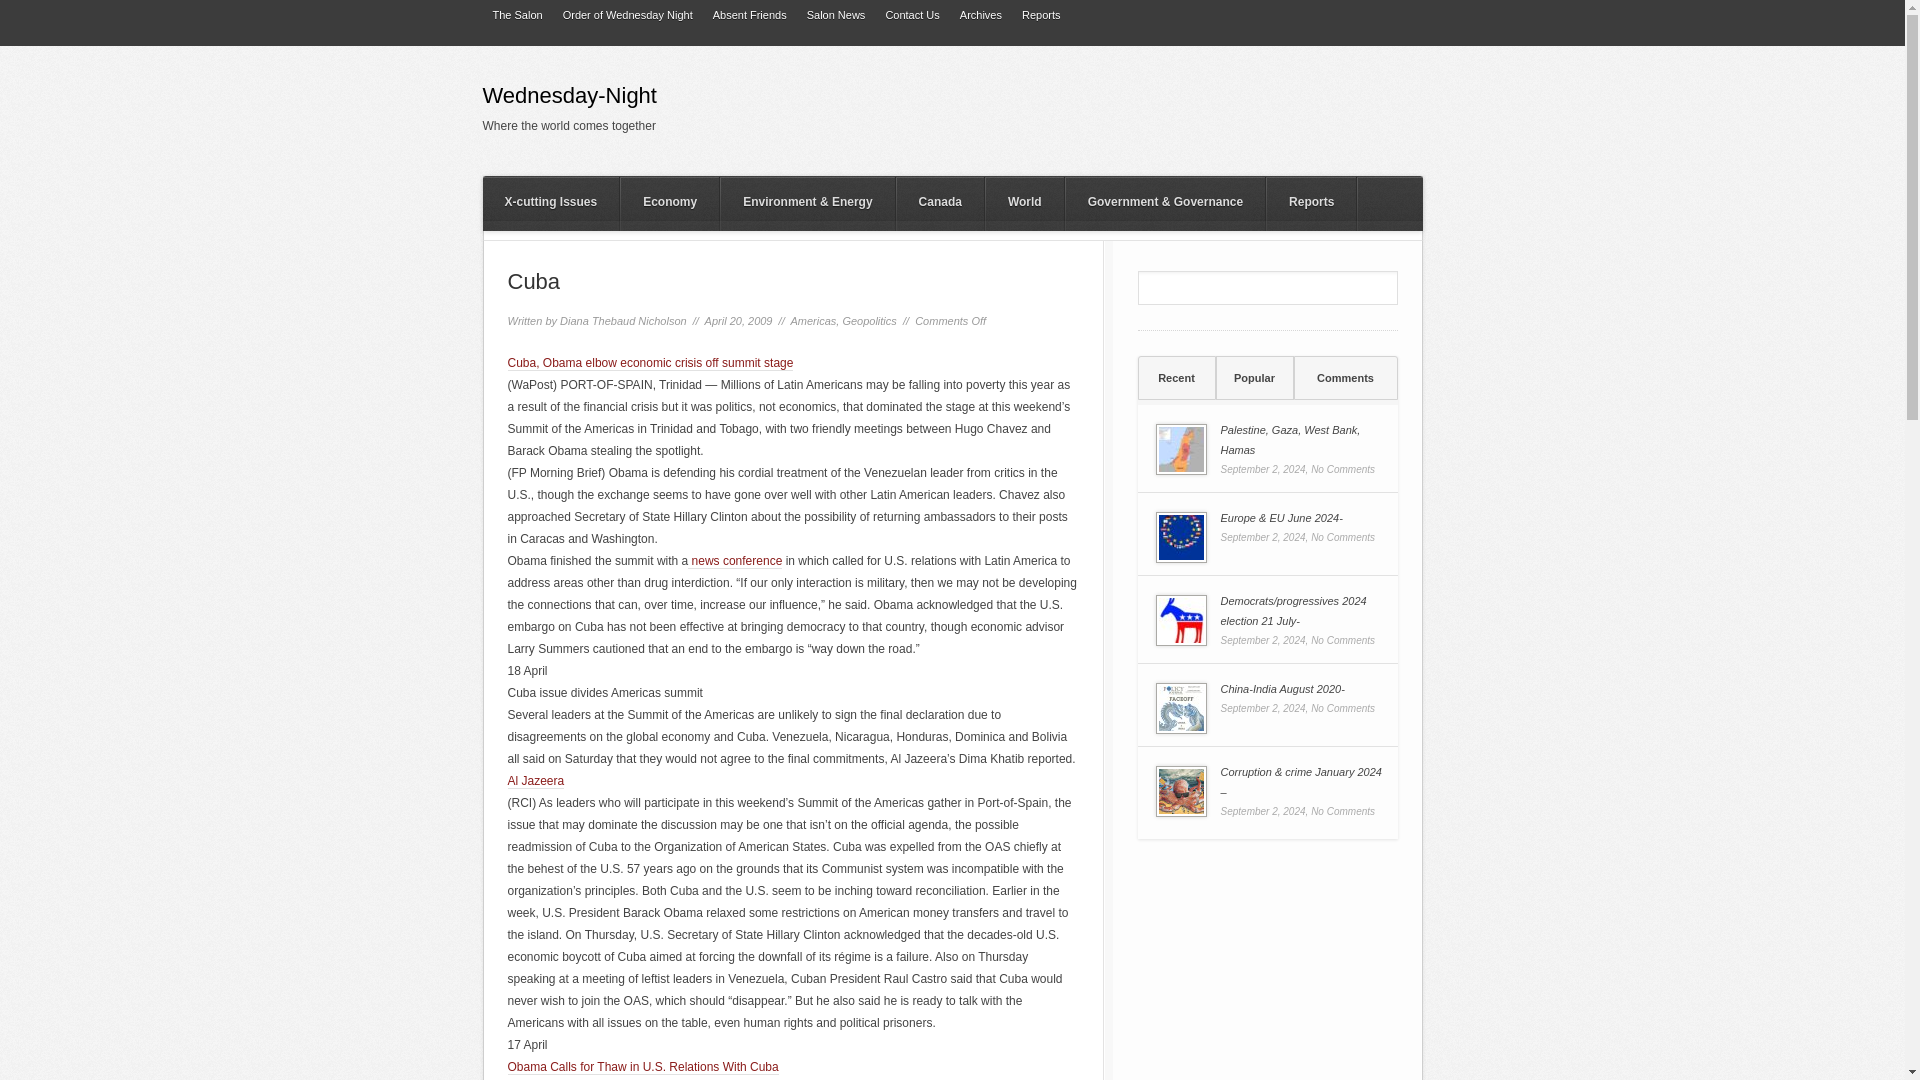  Describe the element at coordinates (672, 100) in the screenshot. I see `Wednesday-Night` at that location.